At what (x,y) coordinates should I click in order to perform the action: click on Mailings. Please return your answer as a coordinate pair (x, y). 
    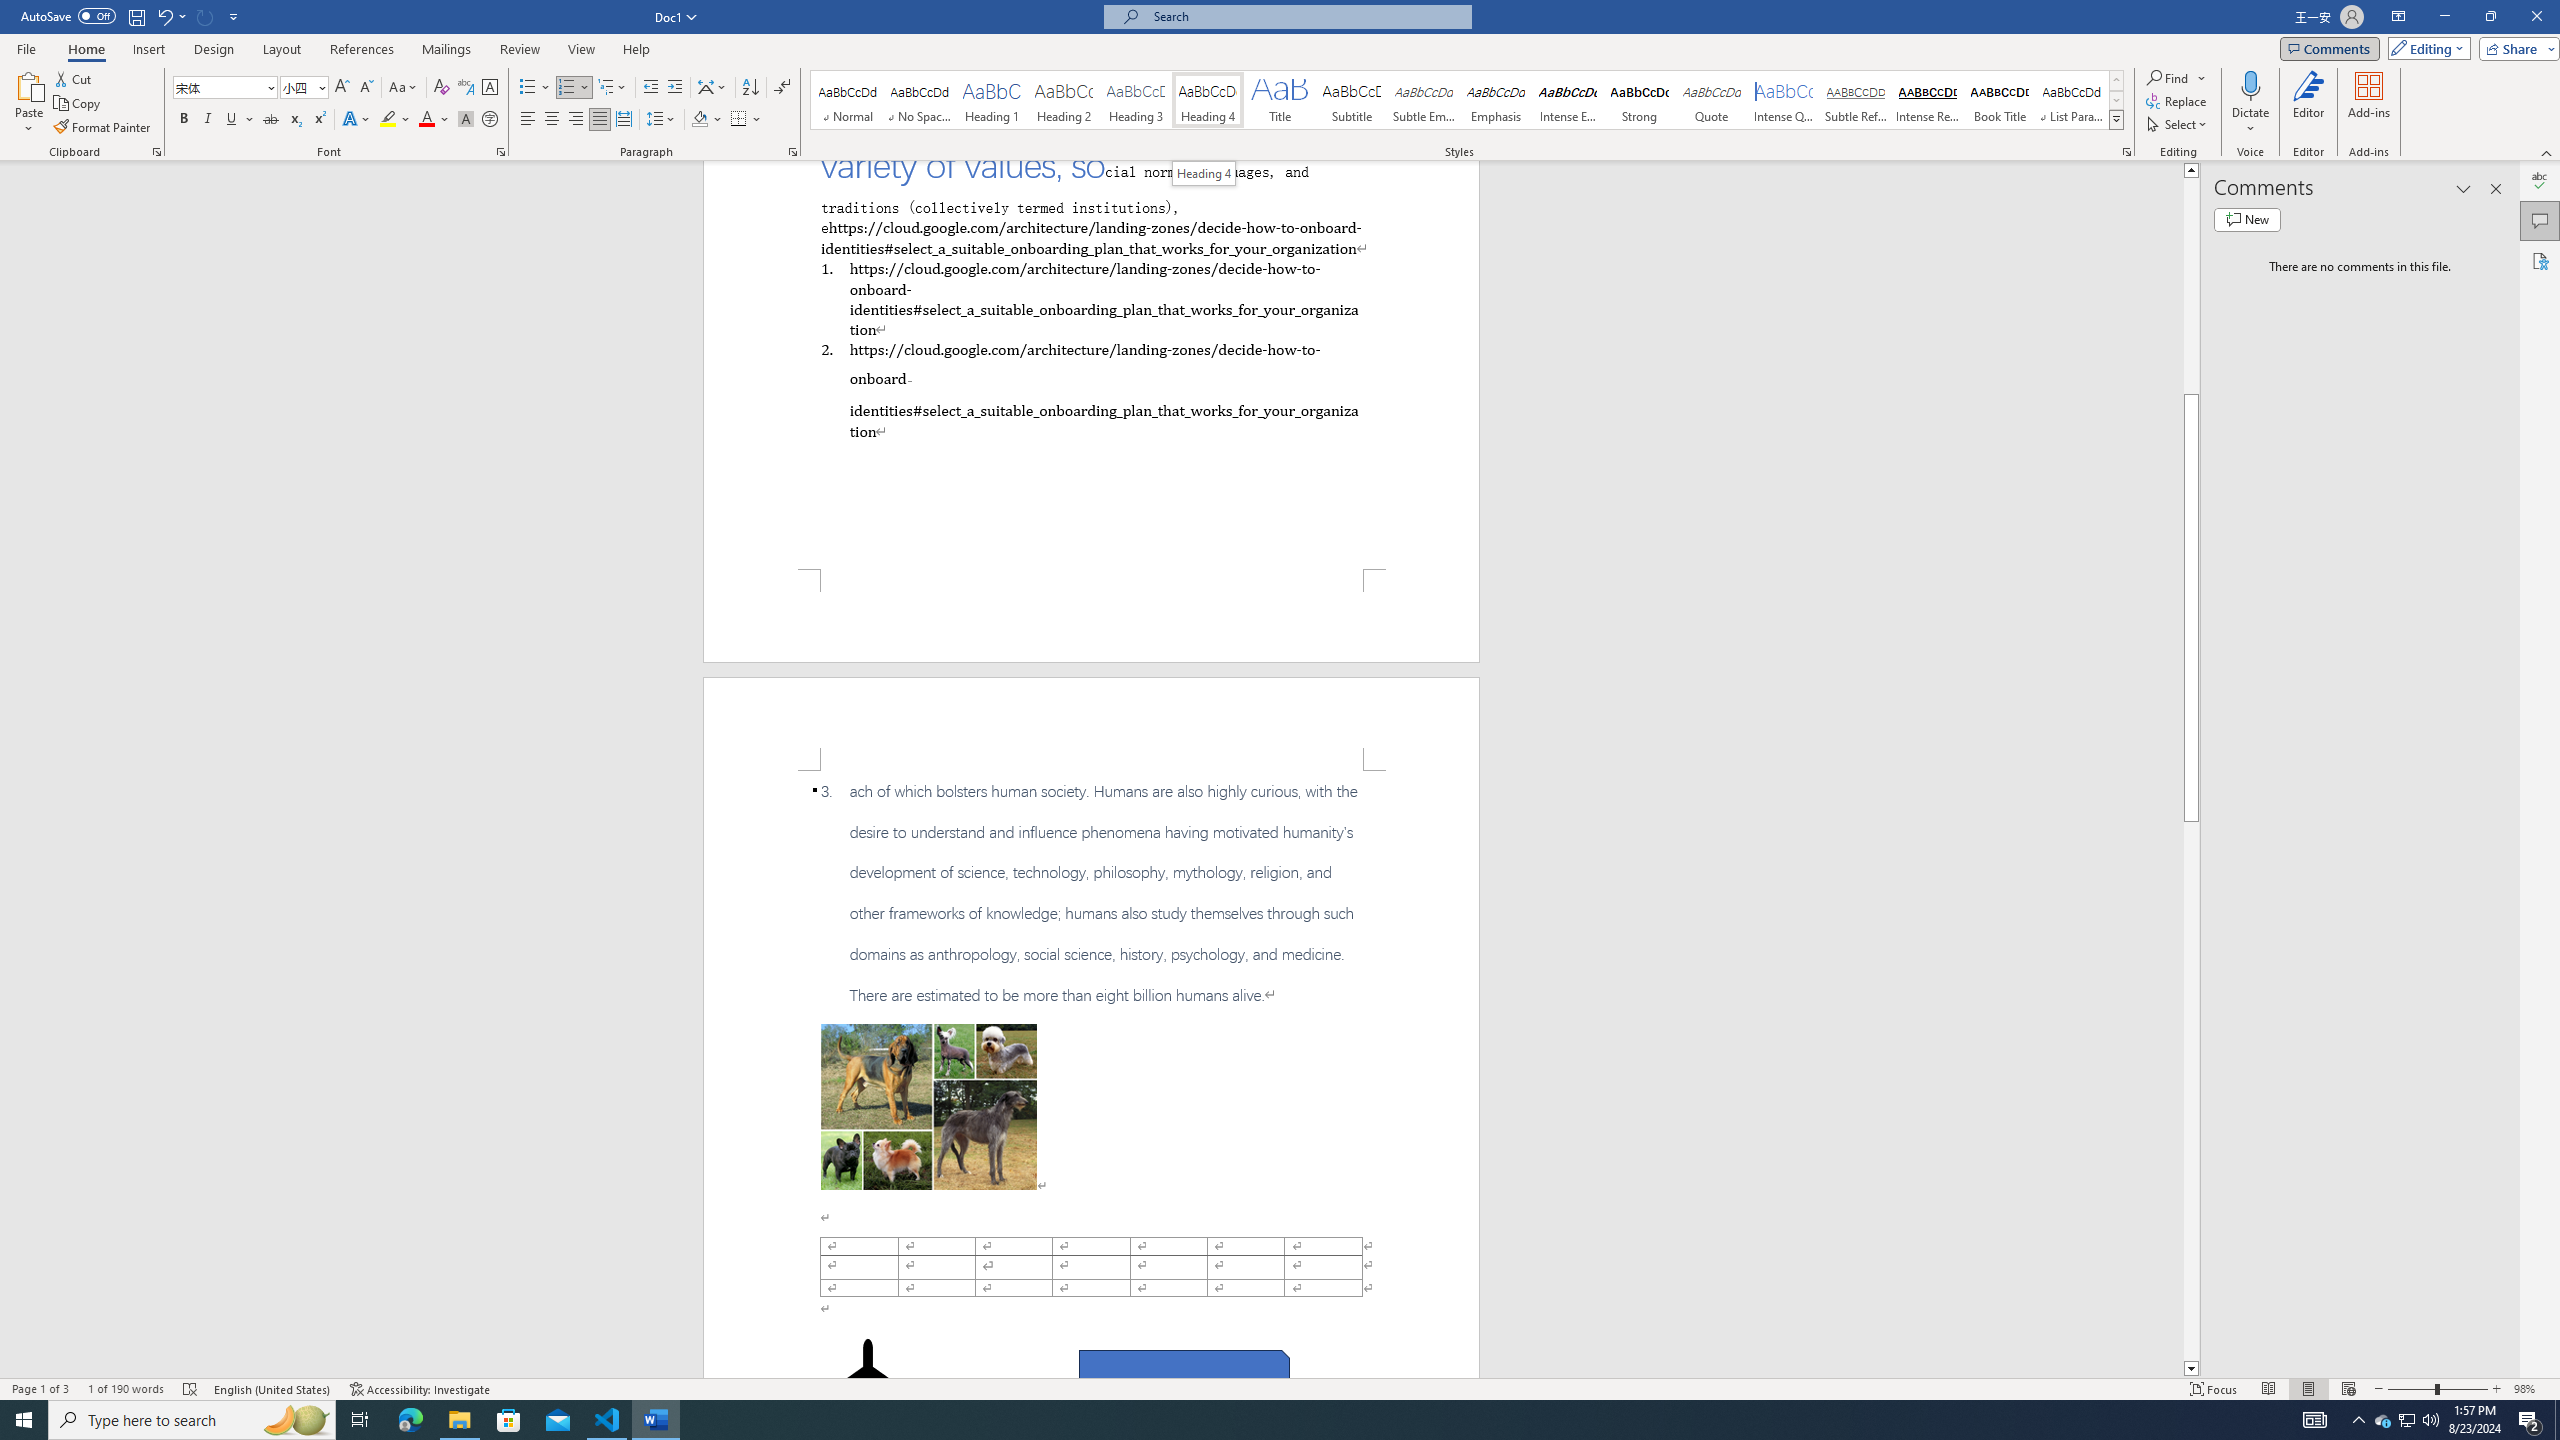
    Looking at the image, I should click on (446, 49).